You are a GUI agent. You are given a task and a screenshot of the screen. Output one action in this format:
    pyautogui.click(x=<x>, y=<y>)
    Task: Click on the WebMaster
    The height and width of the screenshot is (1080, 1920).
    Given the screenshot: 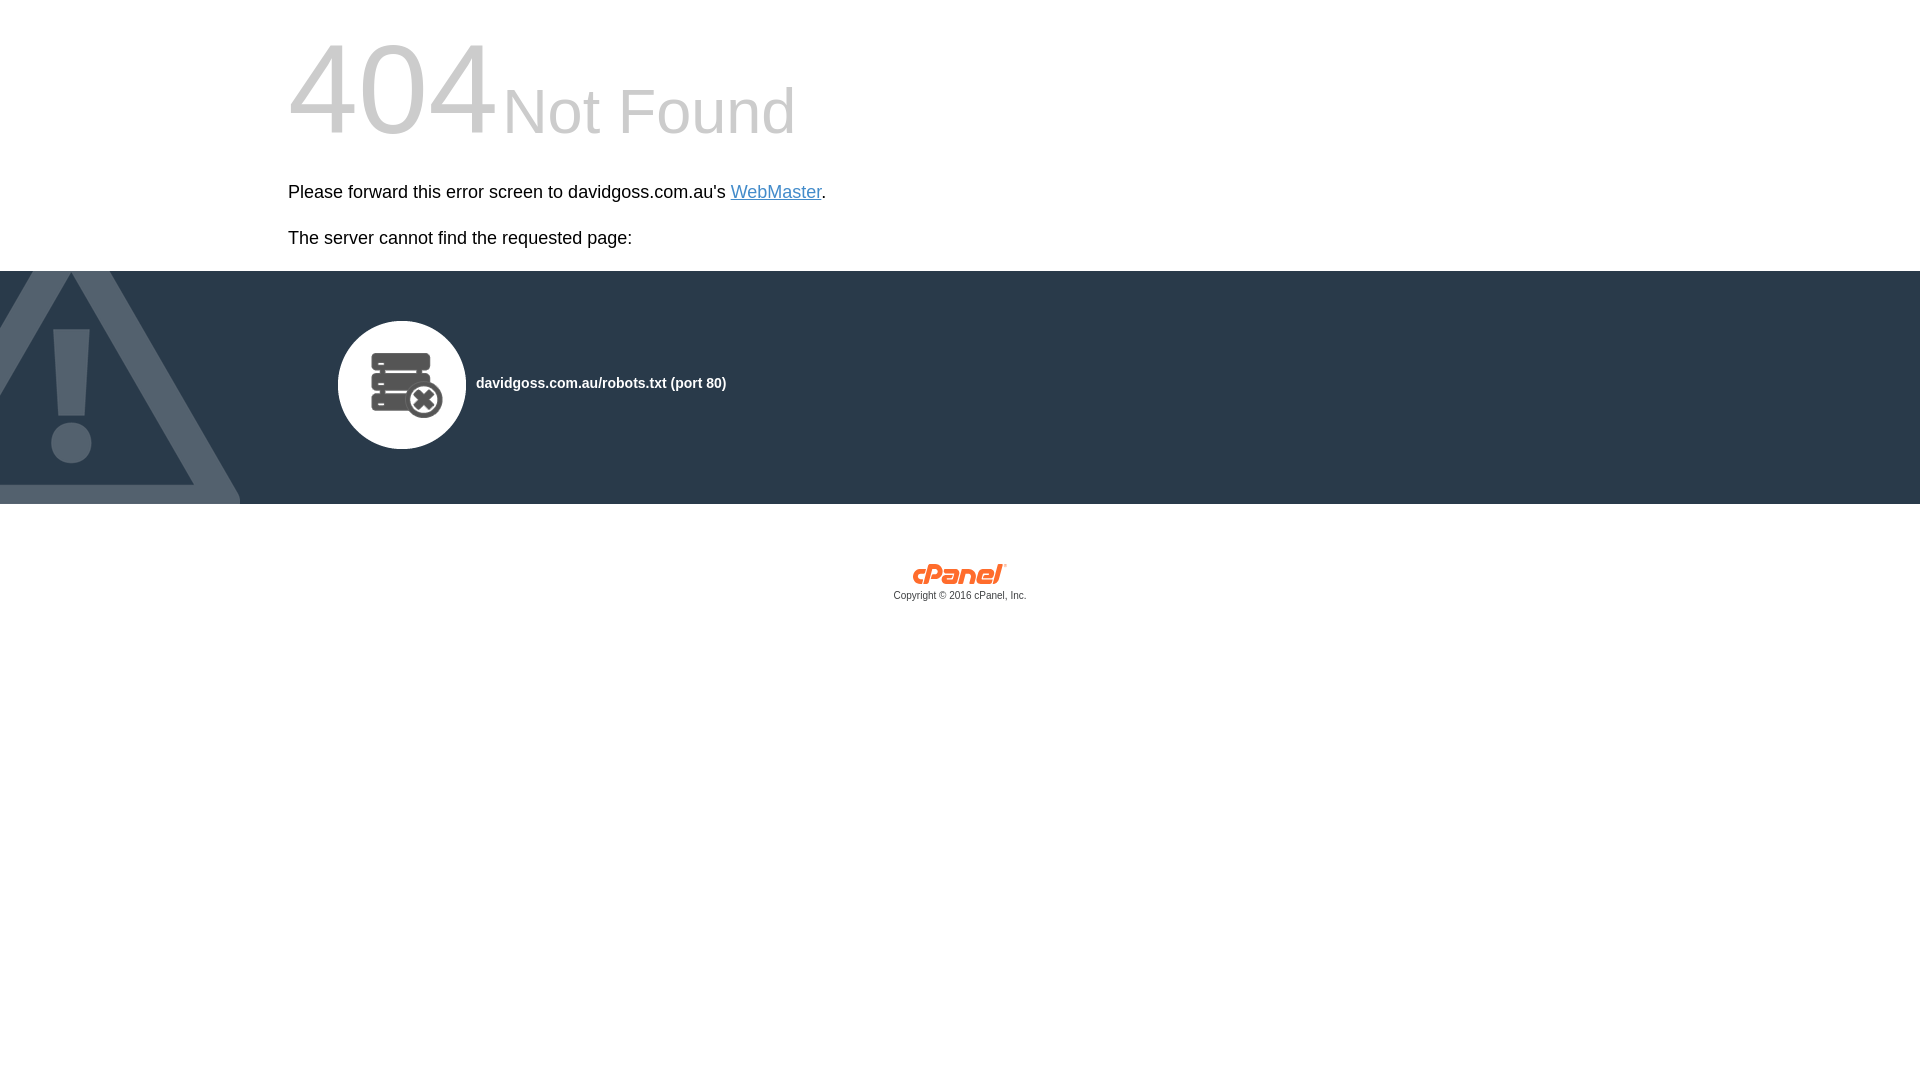 What is the action you would take?
    pyautogui.click(x=776, y=192)
    